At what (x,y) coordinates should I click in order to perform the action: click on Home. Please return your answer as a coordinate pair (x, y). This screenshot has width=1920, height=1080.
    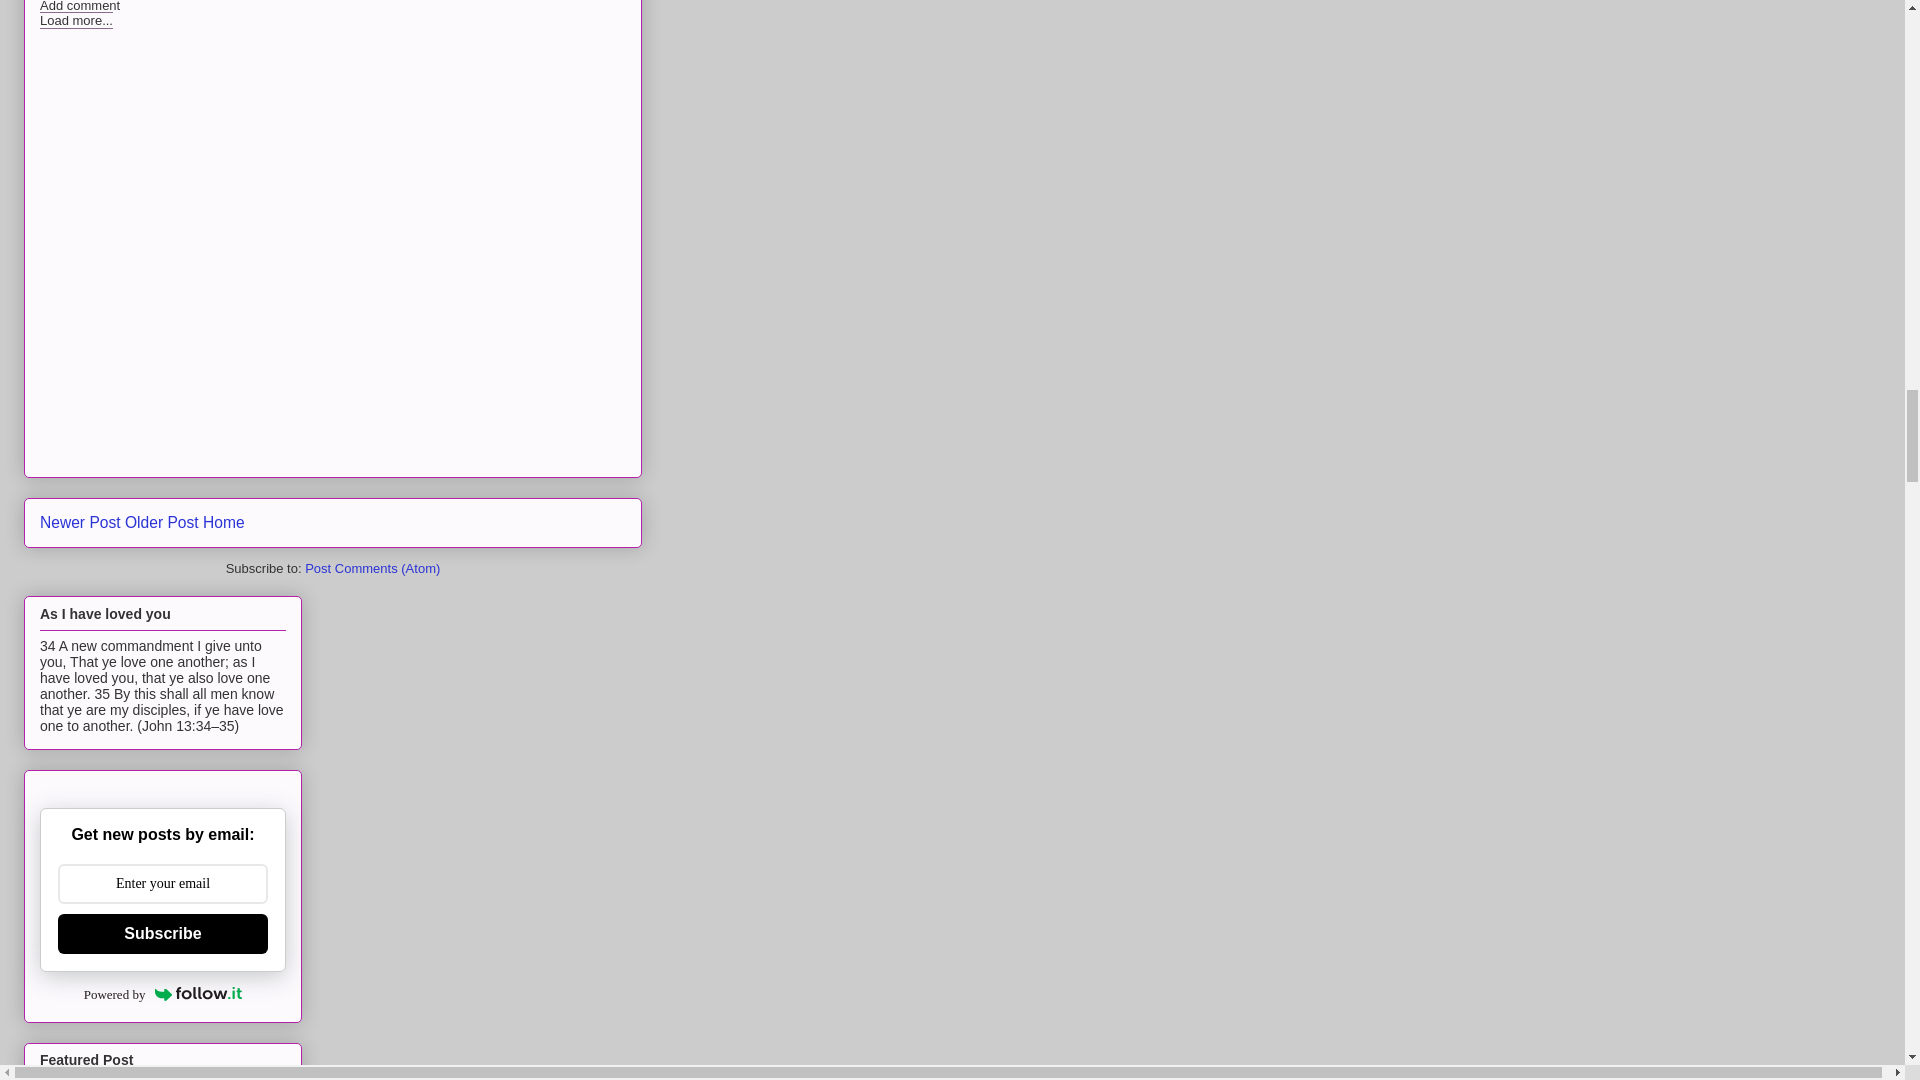
    Looking at the image, I should click on (224, 522).